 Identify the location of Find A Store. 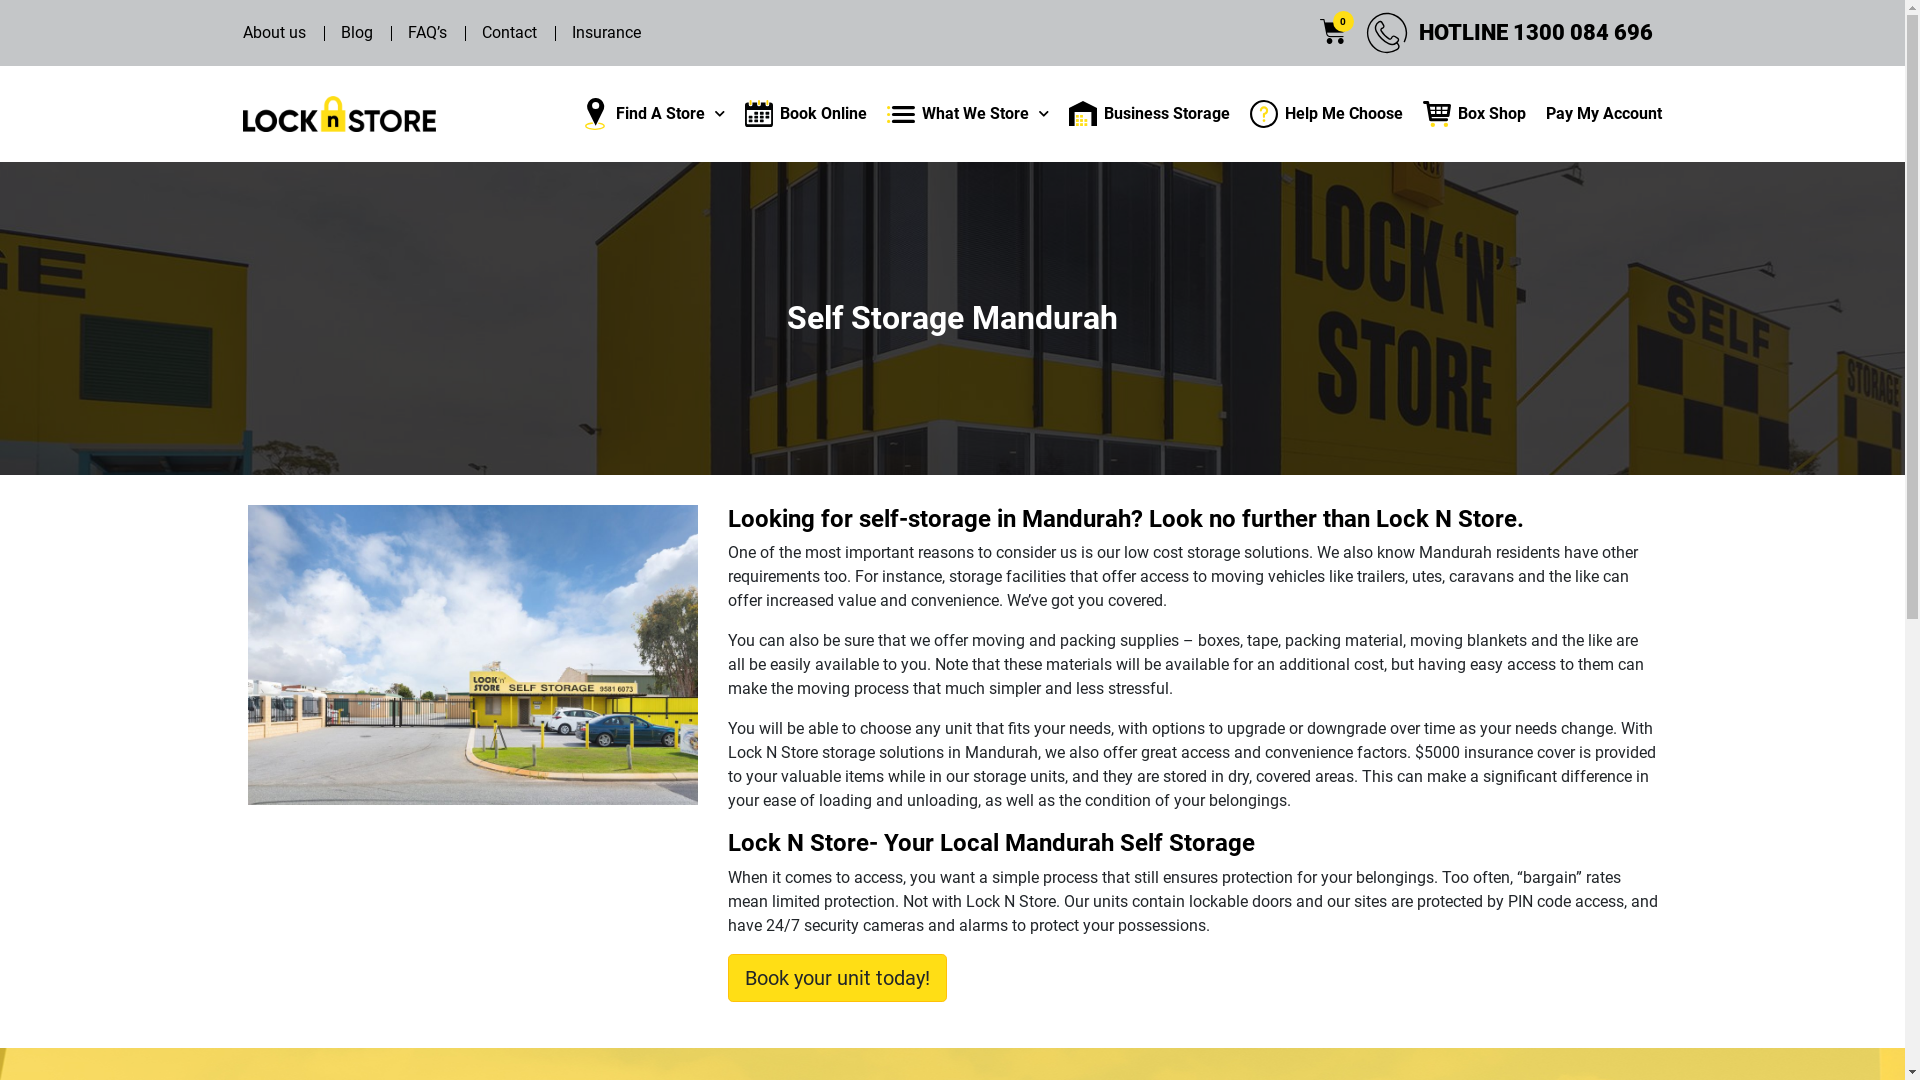
(653, 114).